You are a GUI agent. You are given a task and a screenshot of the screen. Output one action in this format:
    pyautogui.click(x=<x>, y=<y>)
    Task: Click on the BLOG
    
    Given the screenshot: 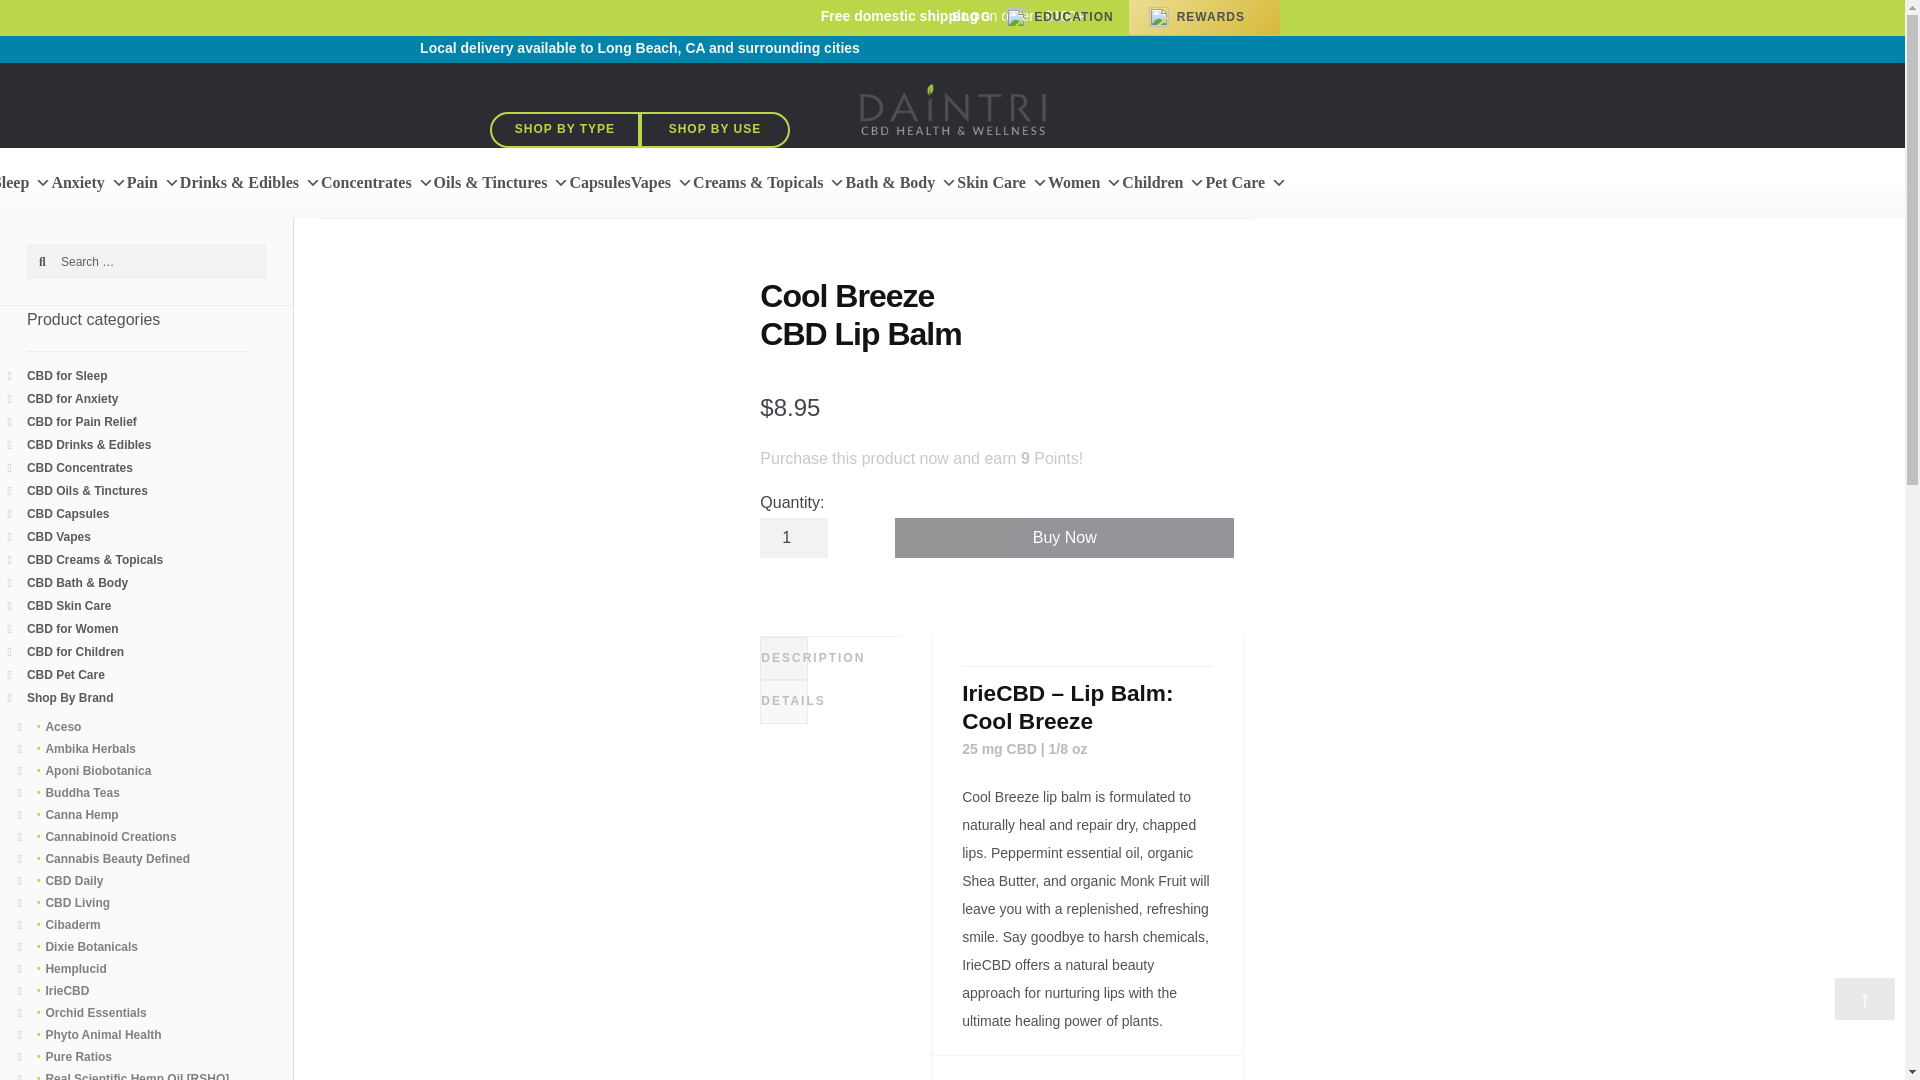 What is the action you would take?
    pyautogui.click(x=972, y=16)
    